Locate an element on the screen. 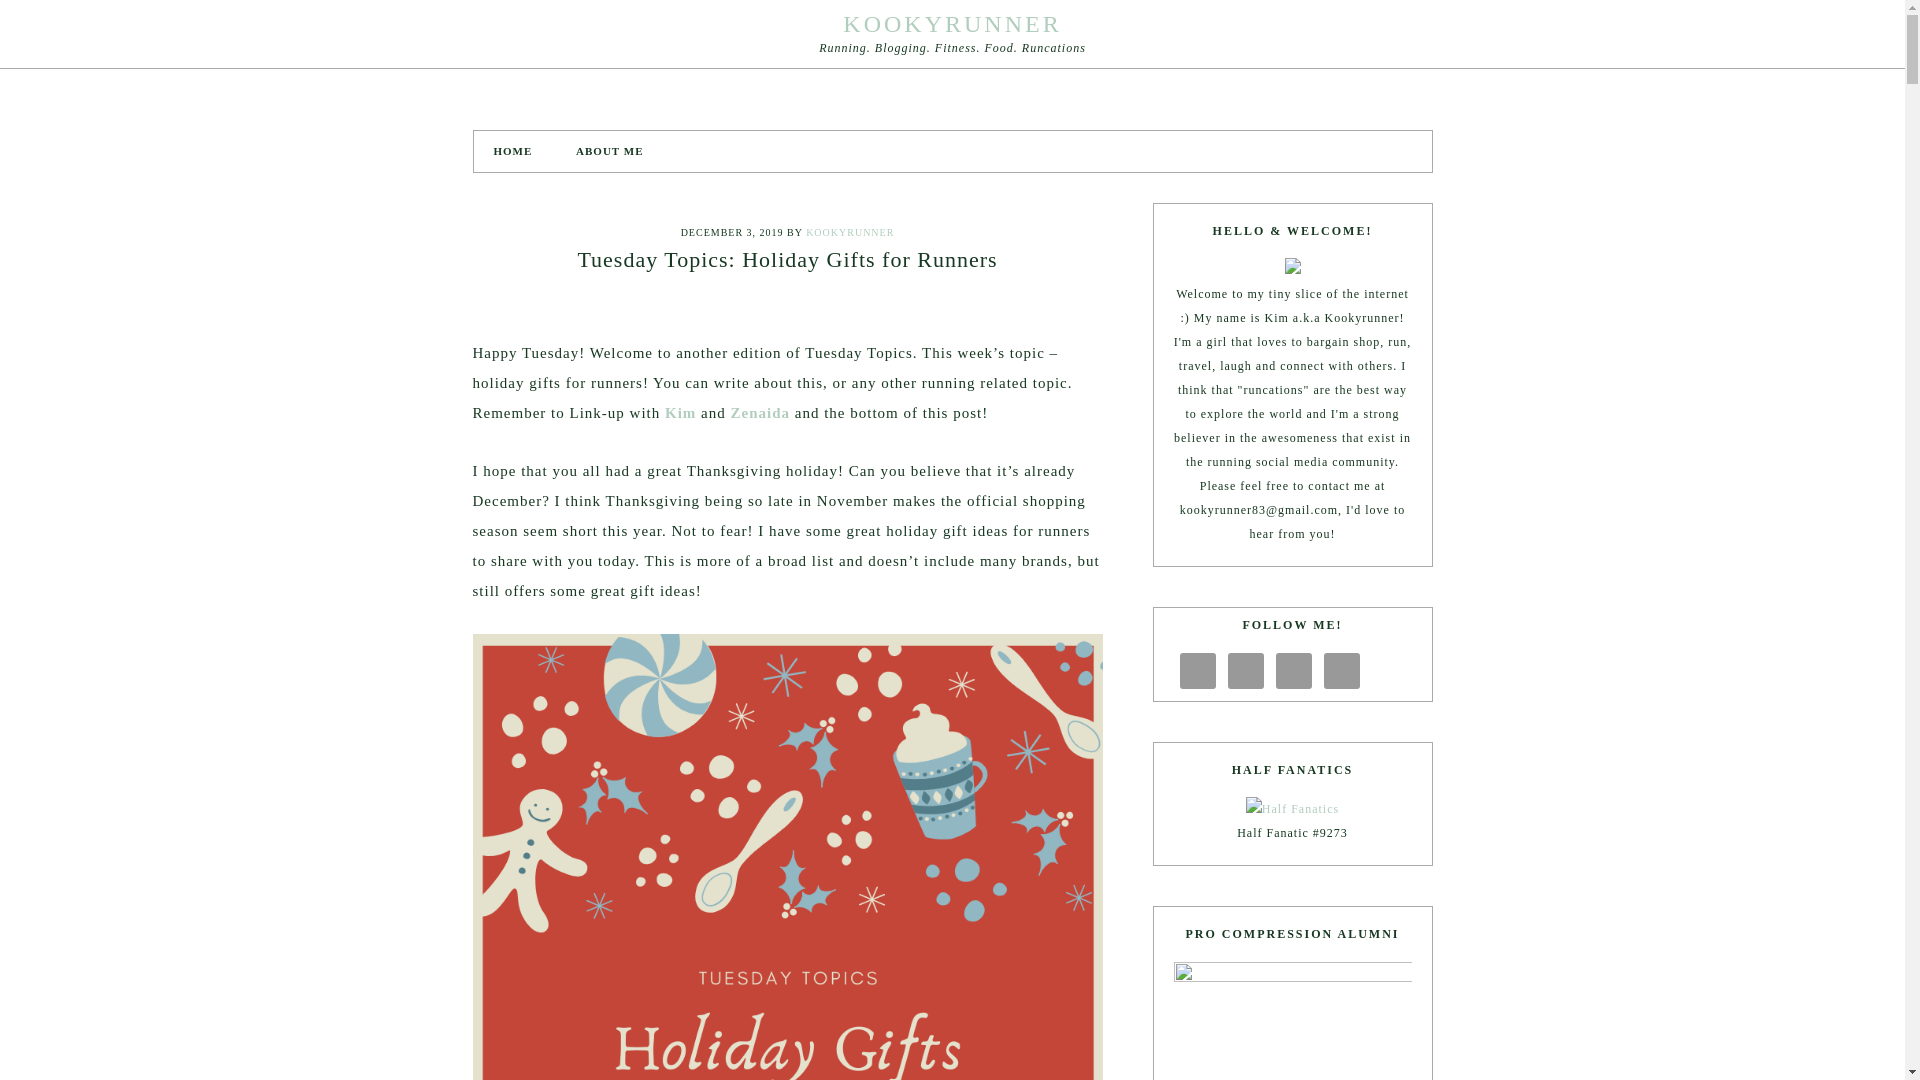 This screenshot has height=1080, width=1920. KOOKYRUNNER is located at coordinates (952, 23).